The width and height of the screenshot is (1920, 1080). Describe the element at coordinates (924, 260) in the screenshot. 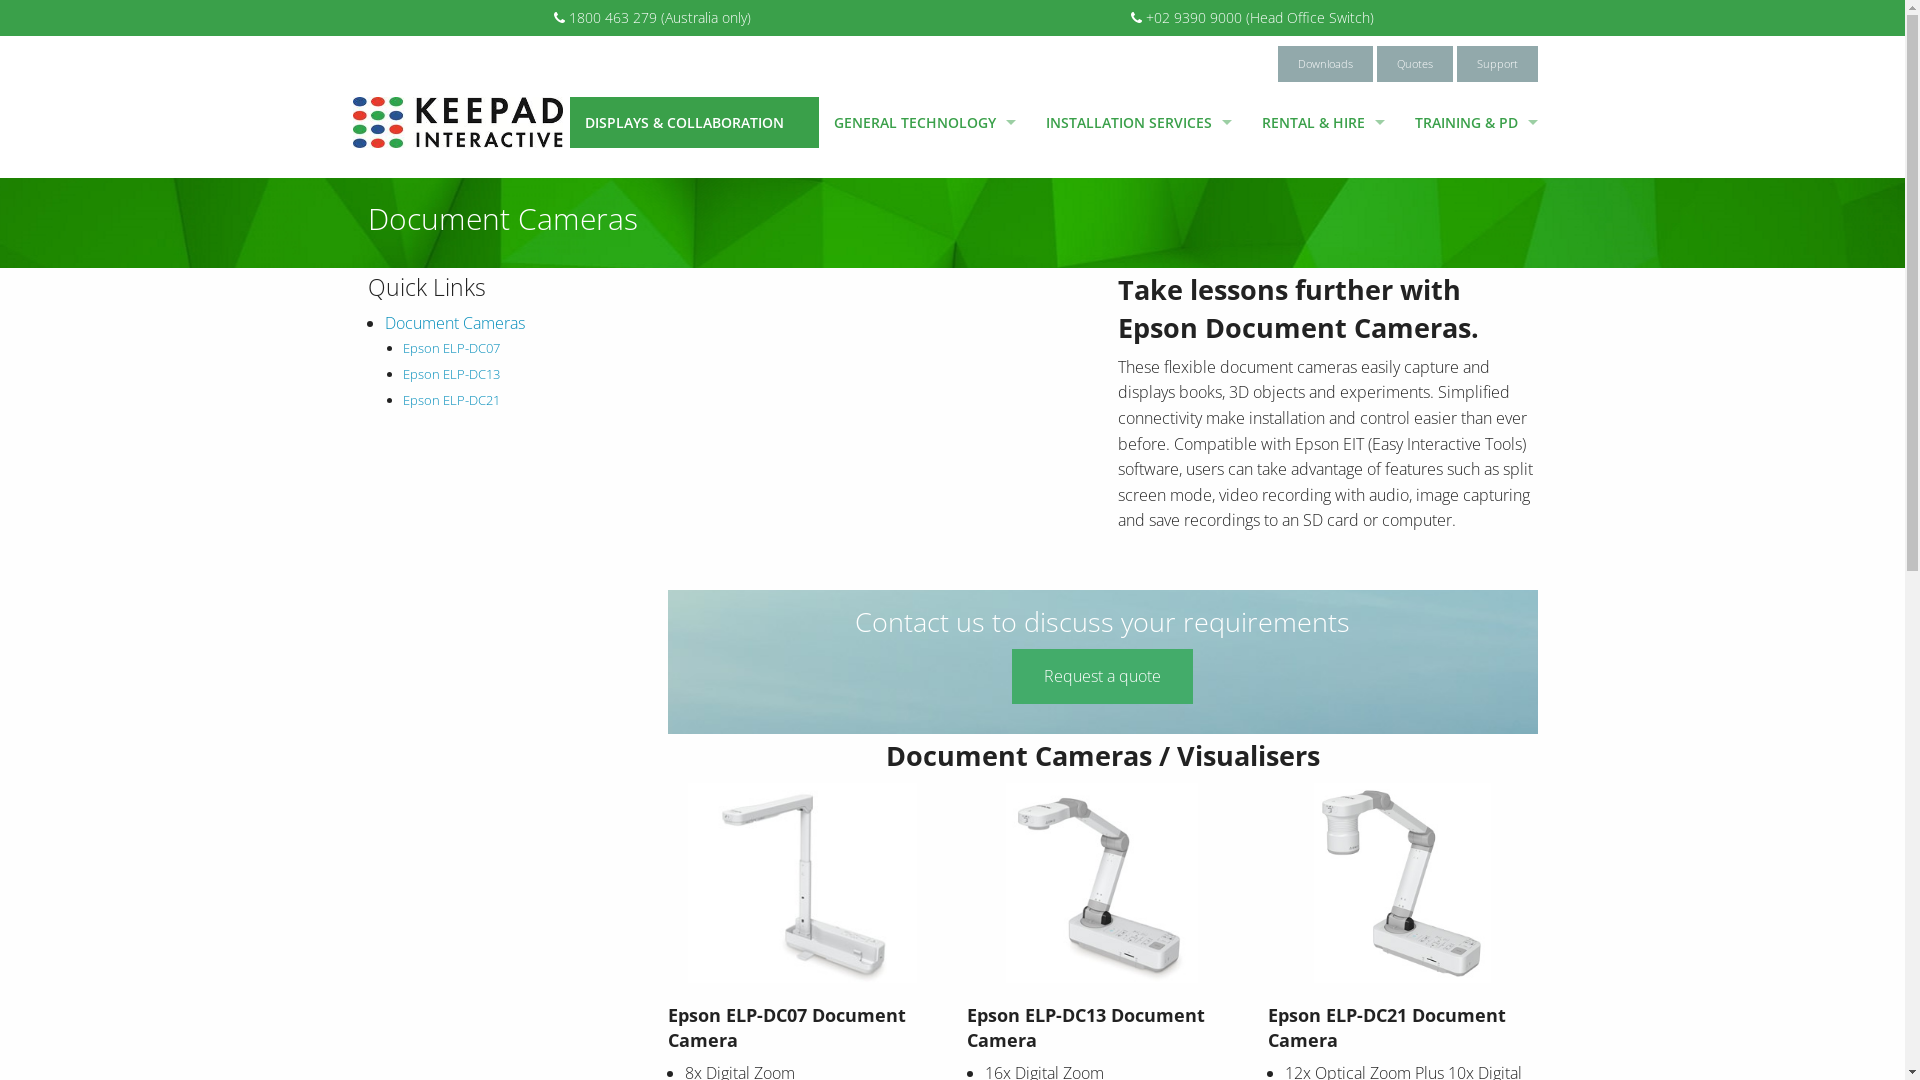

I see `Video Collaboration` at that location.